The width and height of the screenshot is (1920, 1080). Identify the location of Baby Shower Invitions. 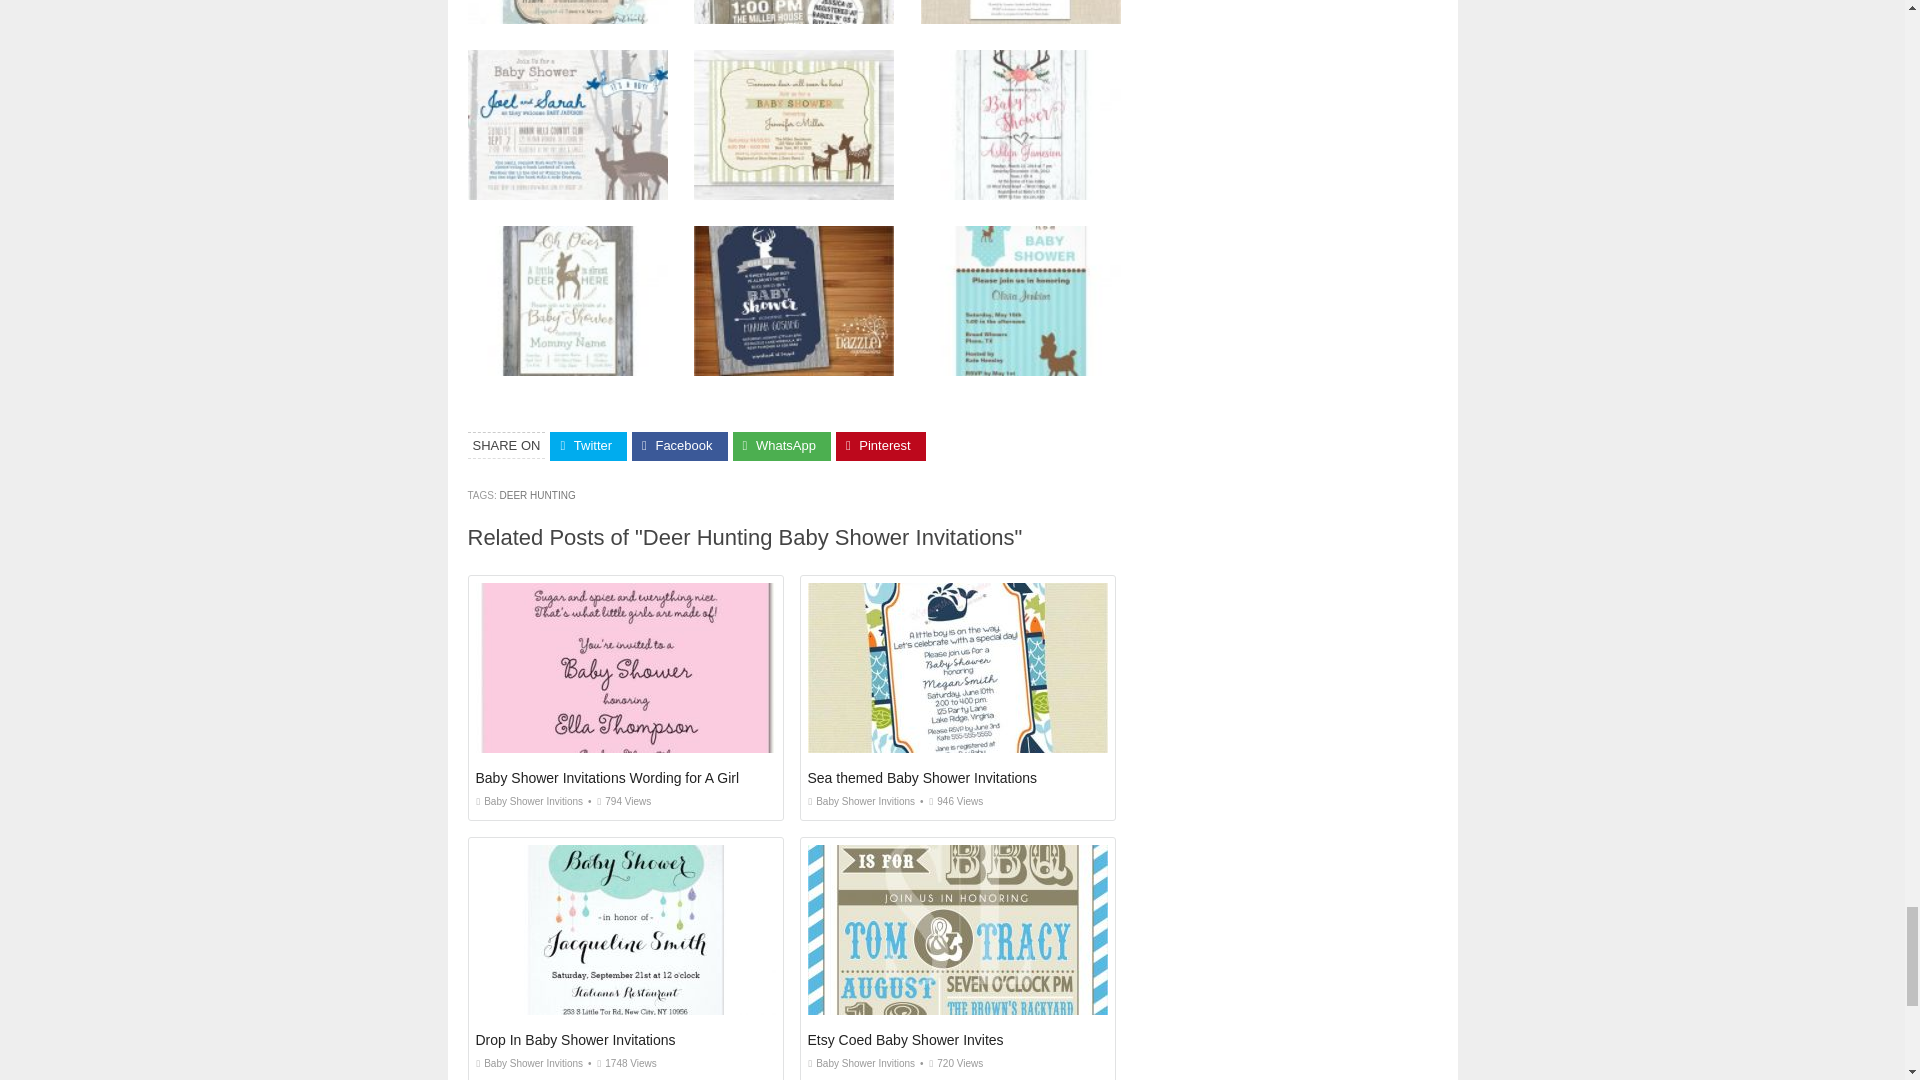
(530, 1064).